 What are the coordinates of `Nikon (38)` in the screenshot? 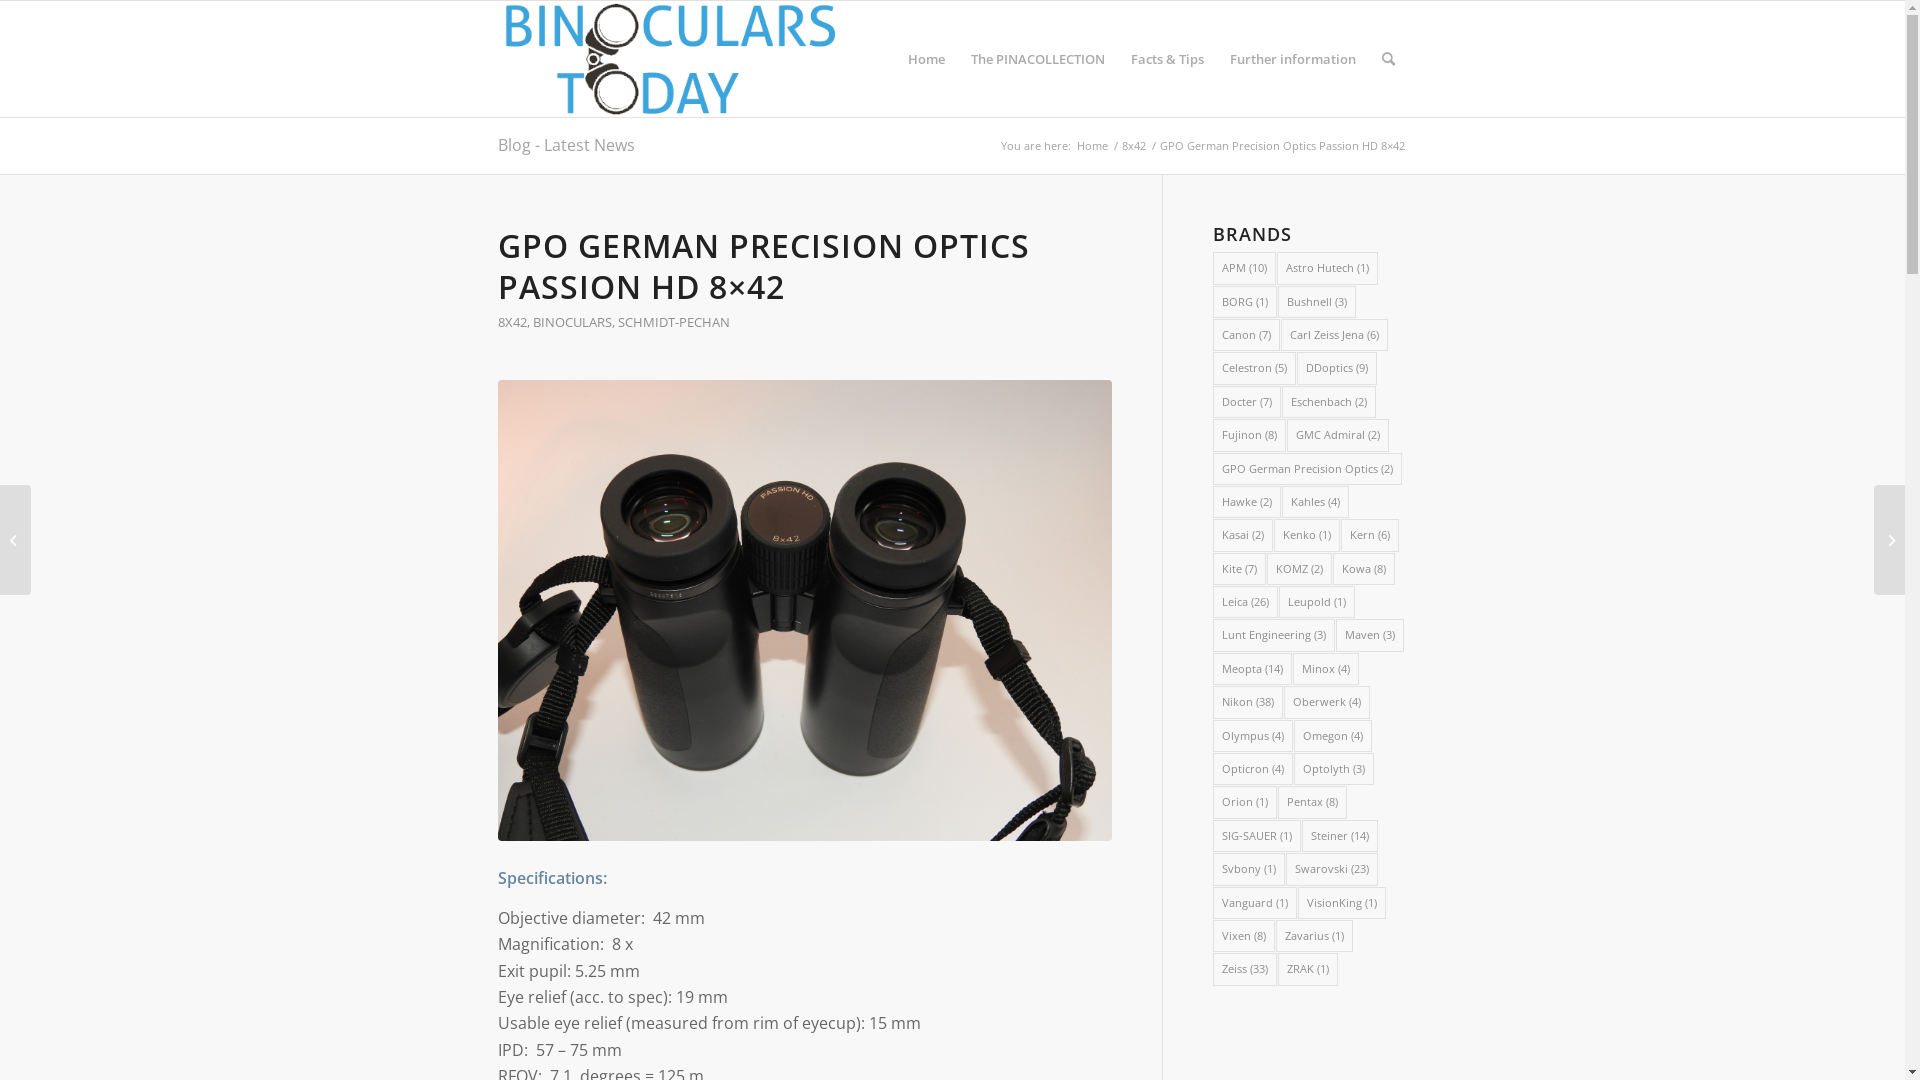 It's located at (1248, 702).